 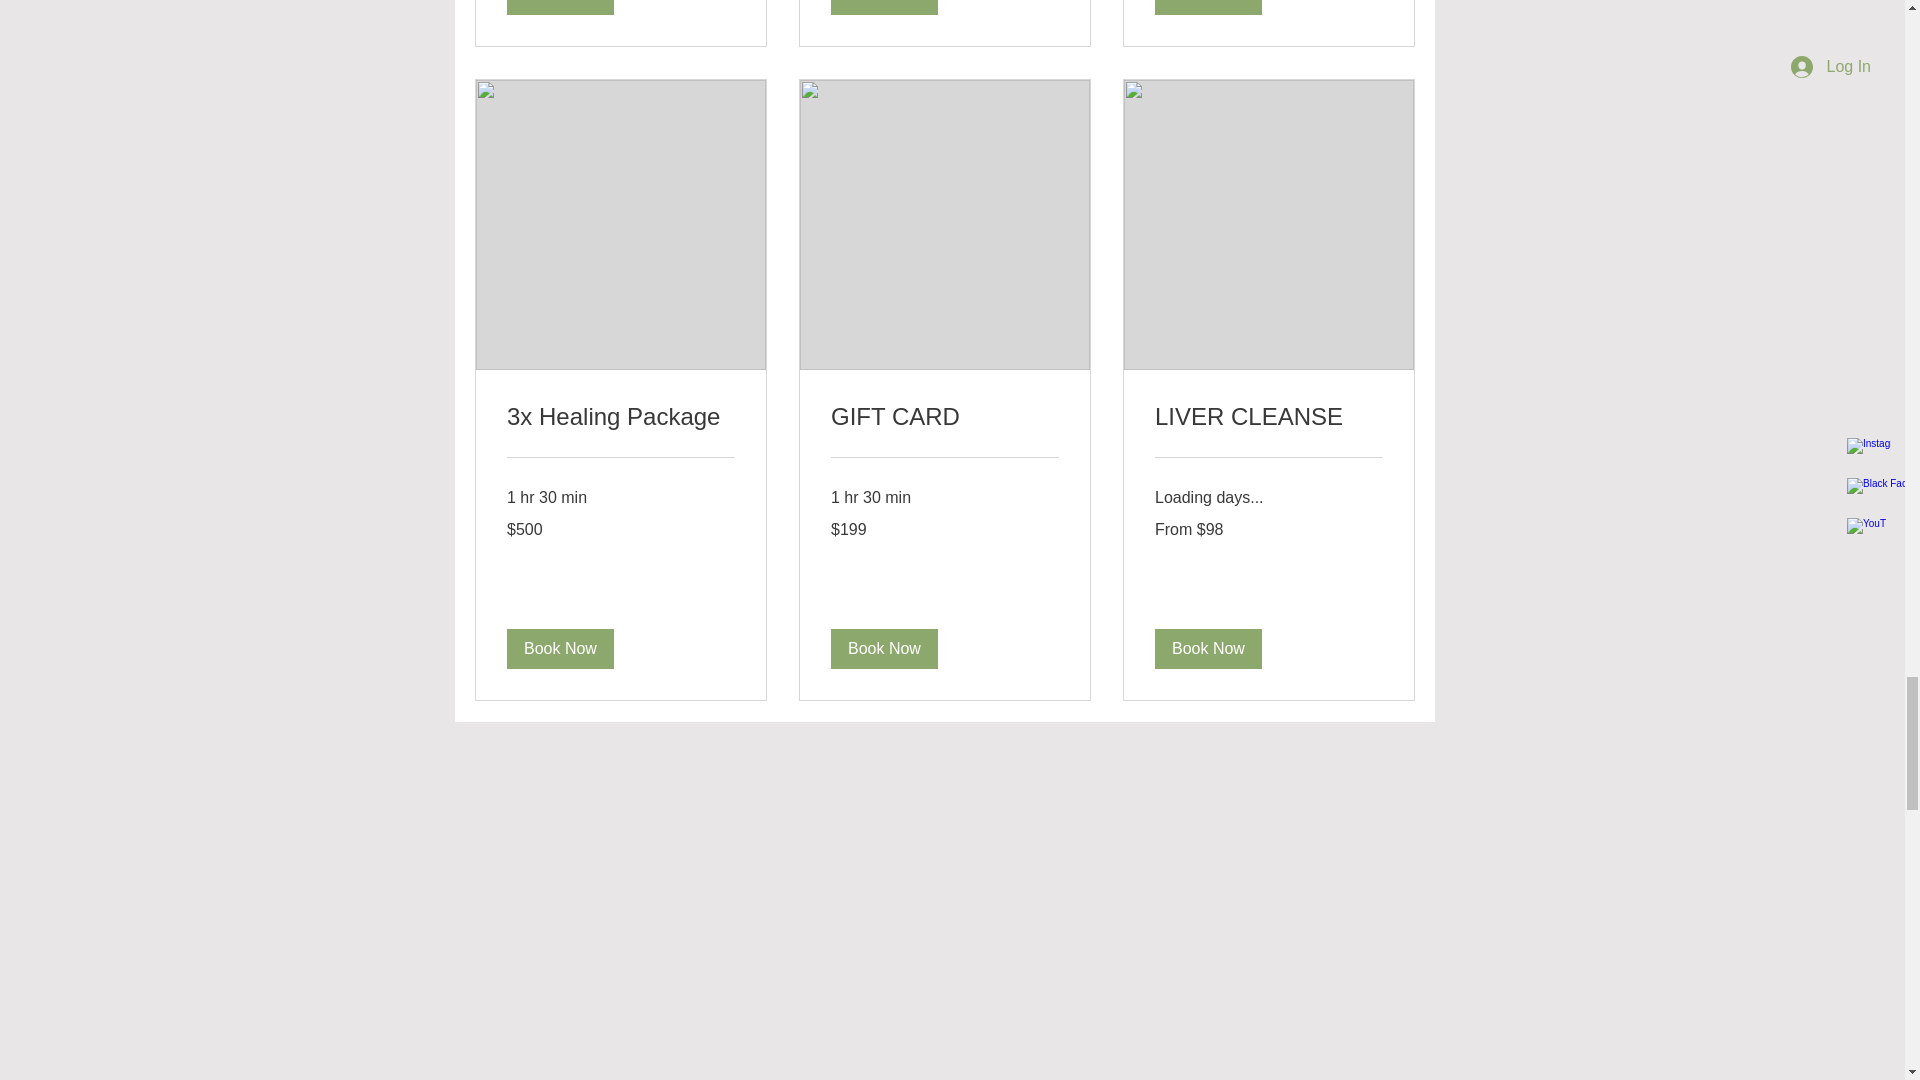 What do you see at coordinates (1207, 649) in the screenshot?
I see `Book Now` at bounding box center [1207, 649].